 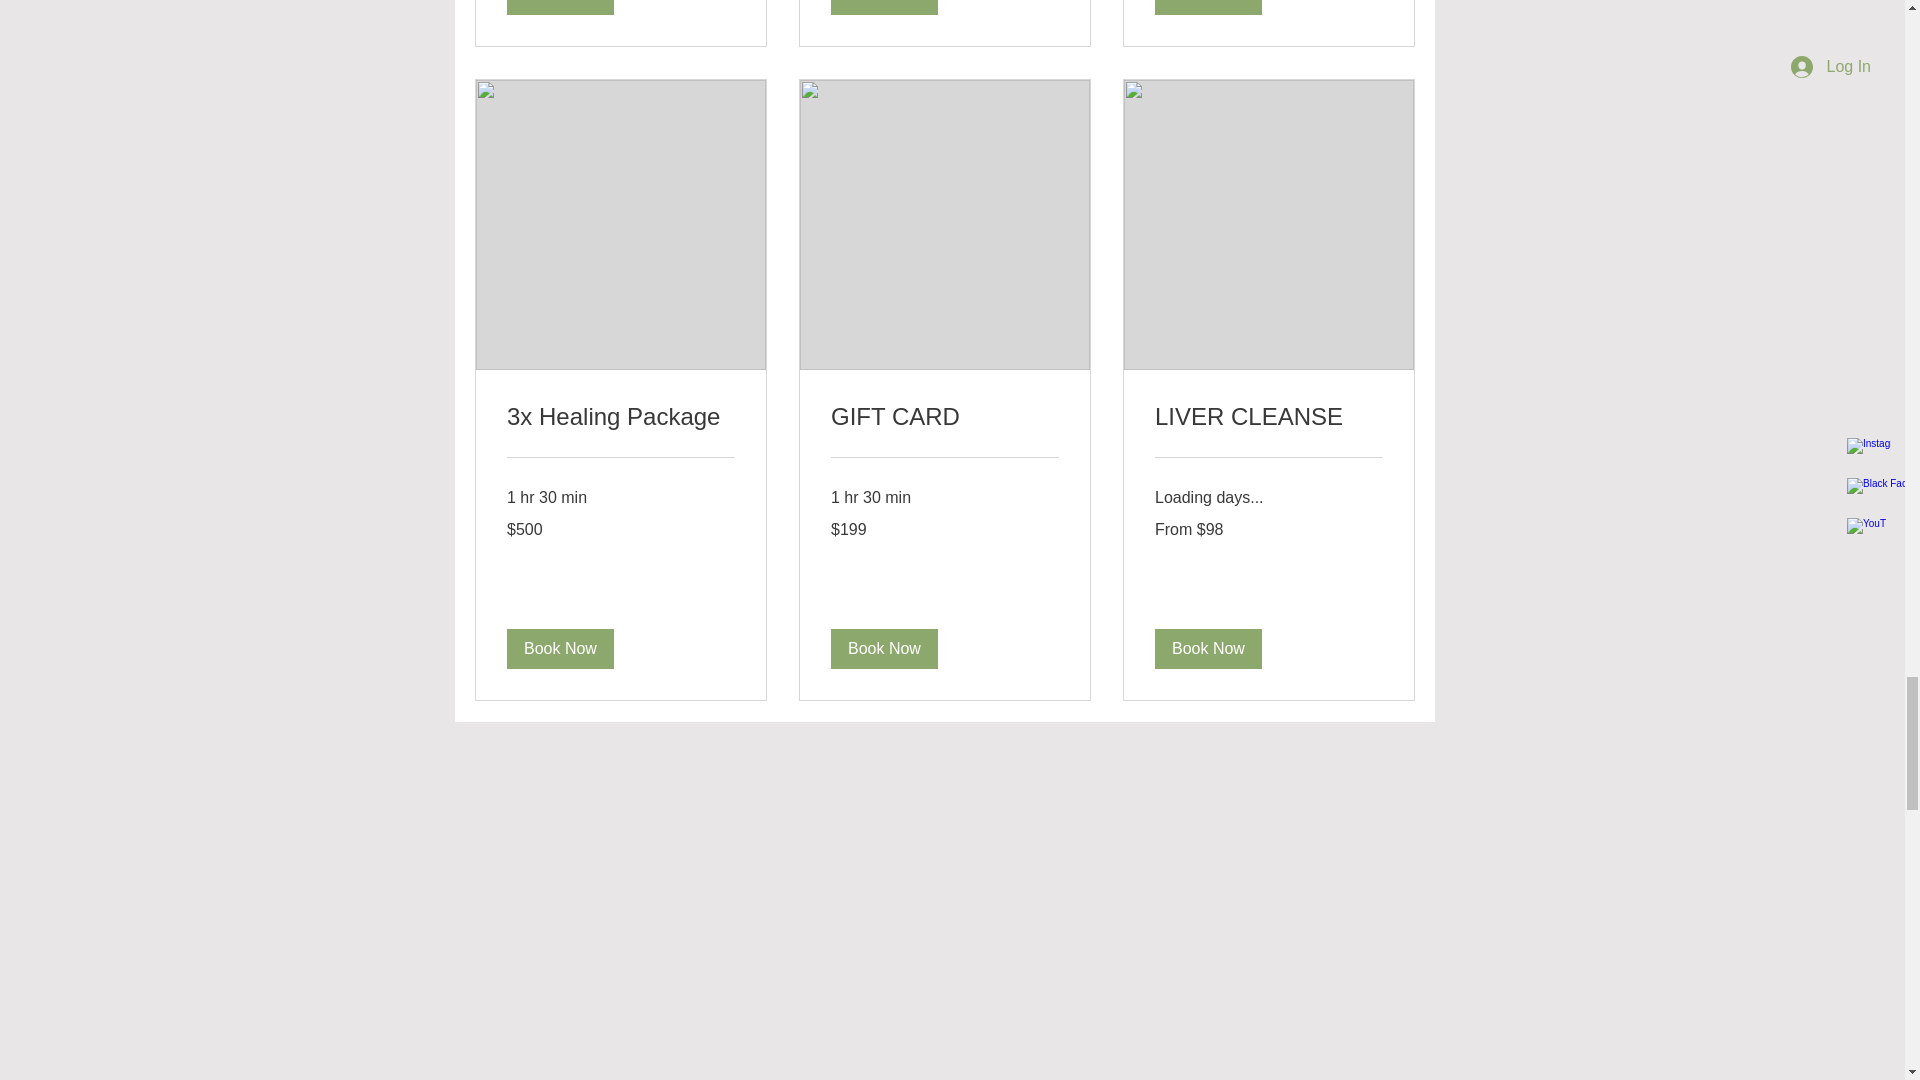 What do you see at coordinates (1207, 649) in the screenshot?
I see `Book Now` at bounding box center [1207, 649].